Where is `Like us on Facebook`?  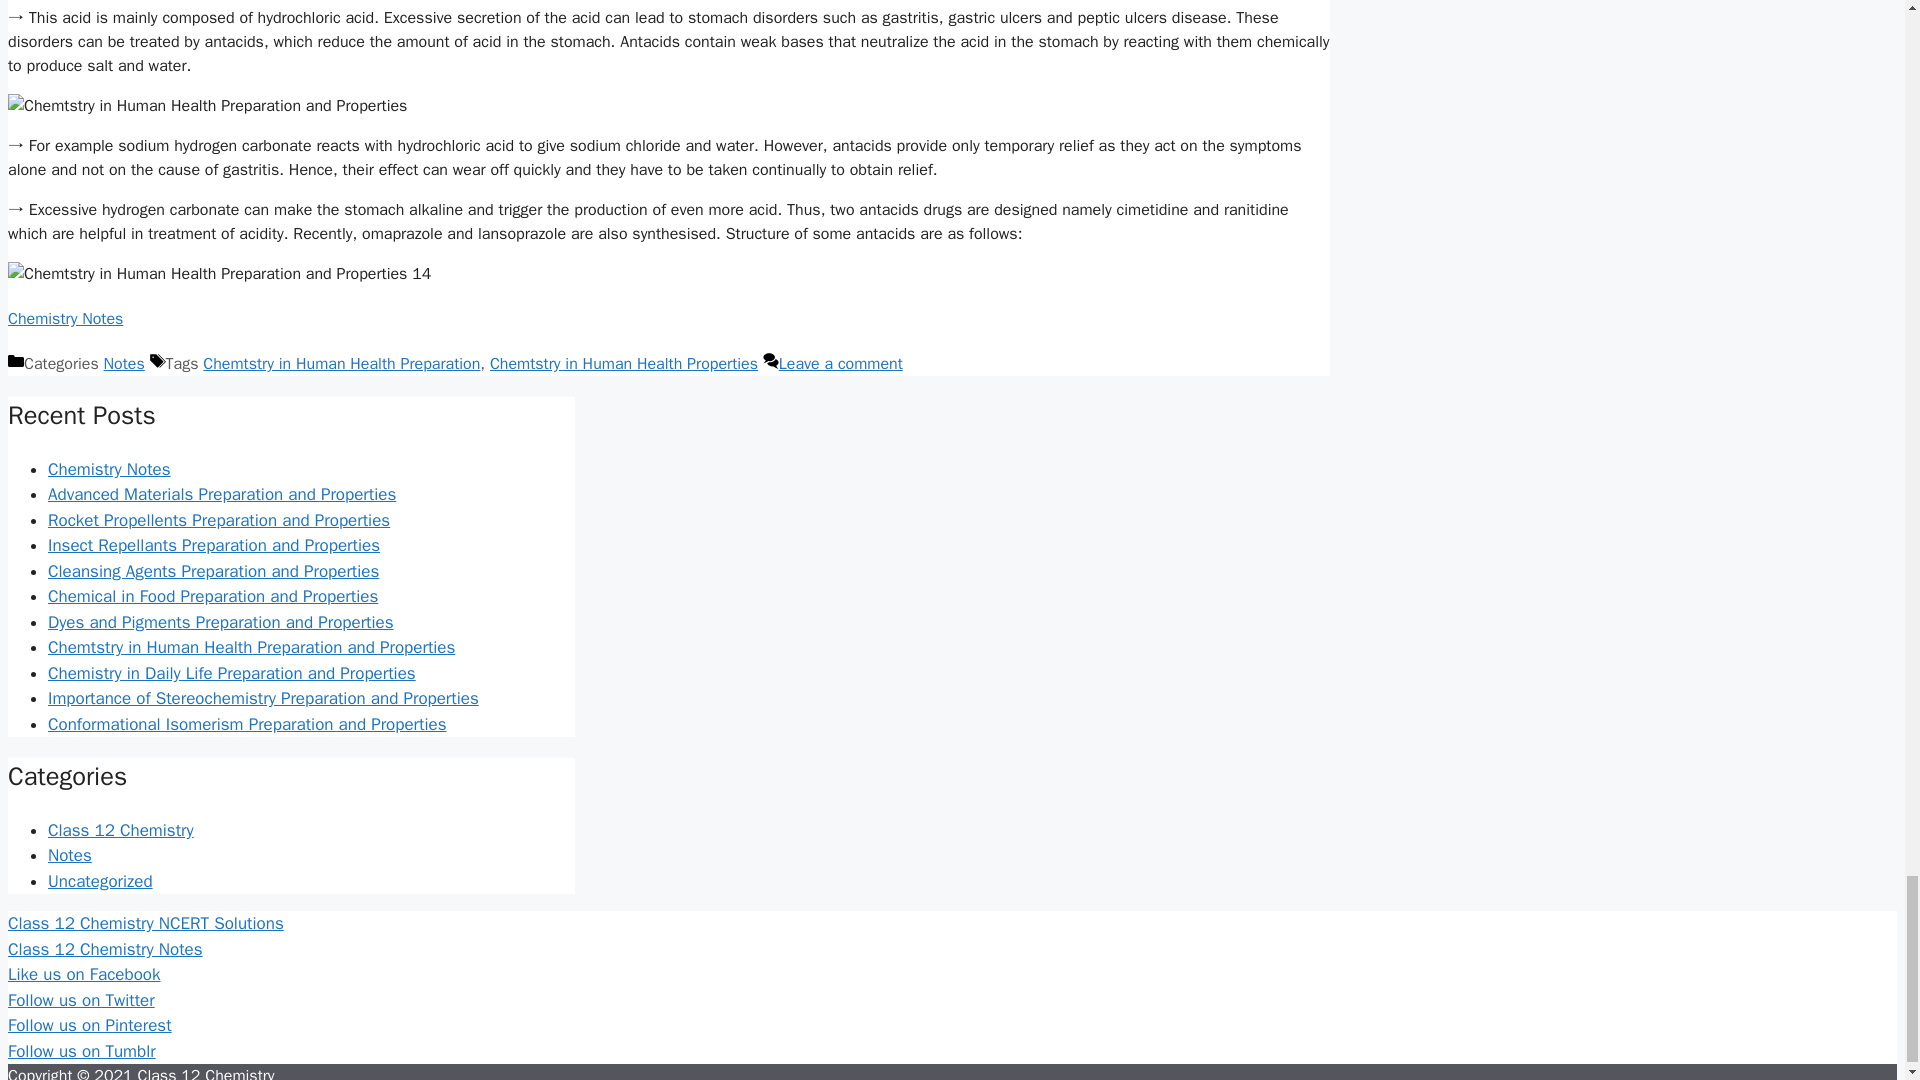
Like us on Facebook is located at coordinates (83, 974).